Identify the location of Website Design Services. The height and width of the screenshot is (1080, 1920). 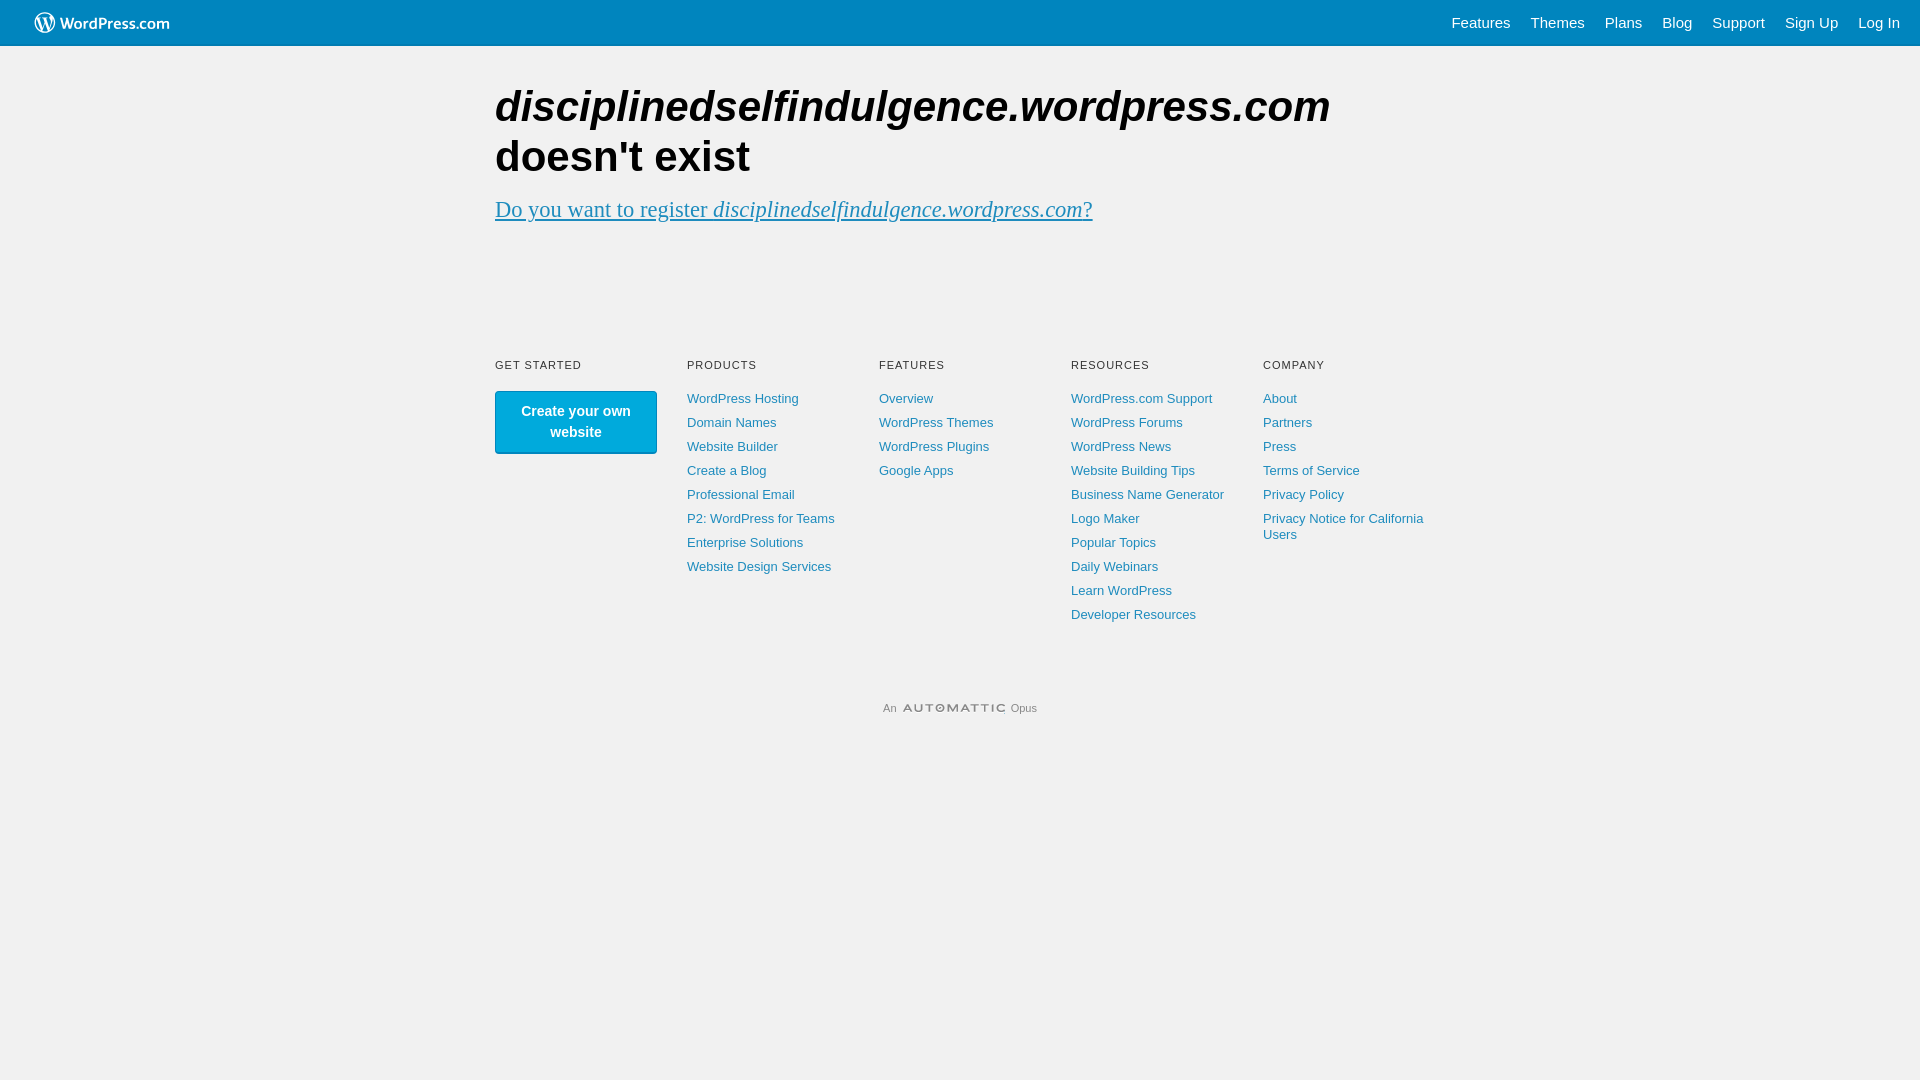
(759, 566).